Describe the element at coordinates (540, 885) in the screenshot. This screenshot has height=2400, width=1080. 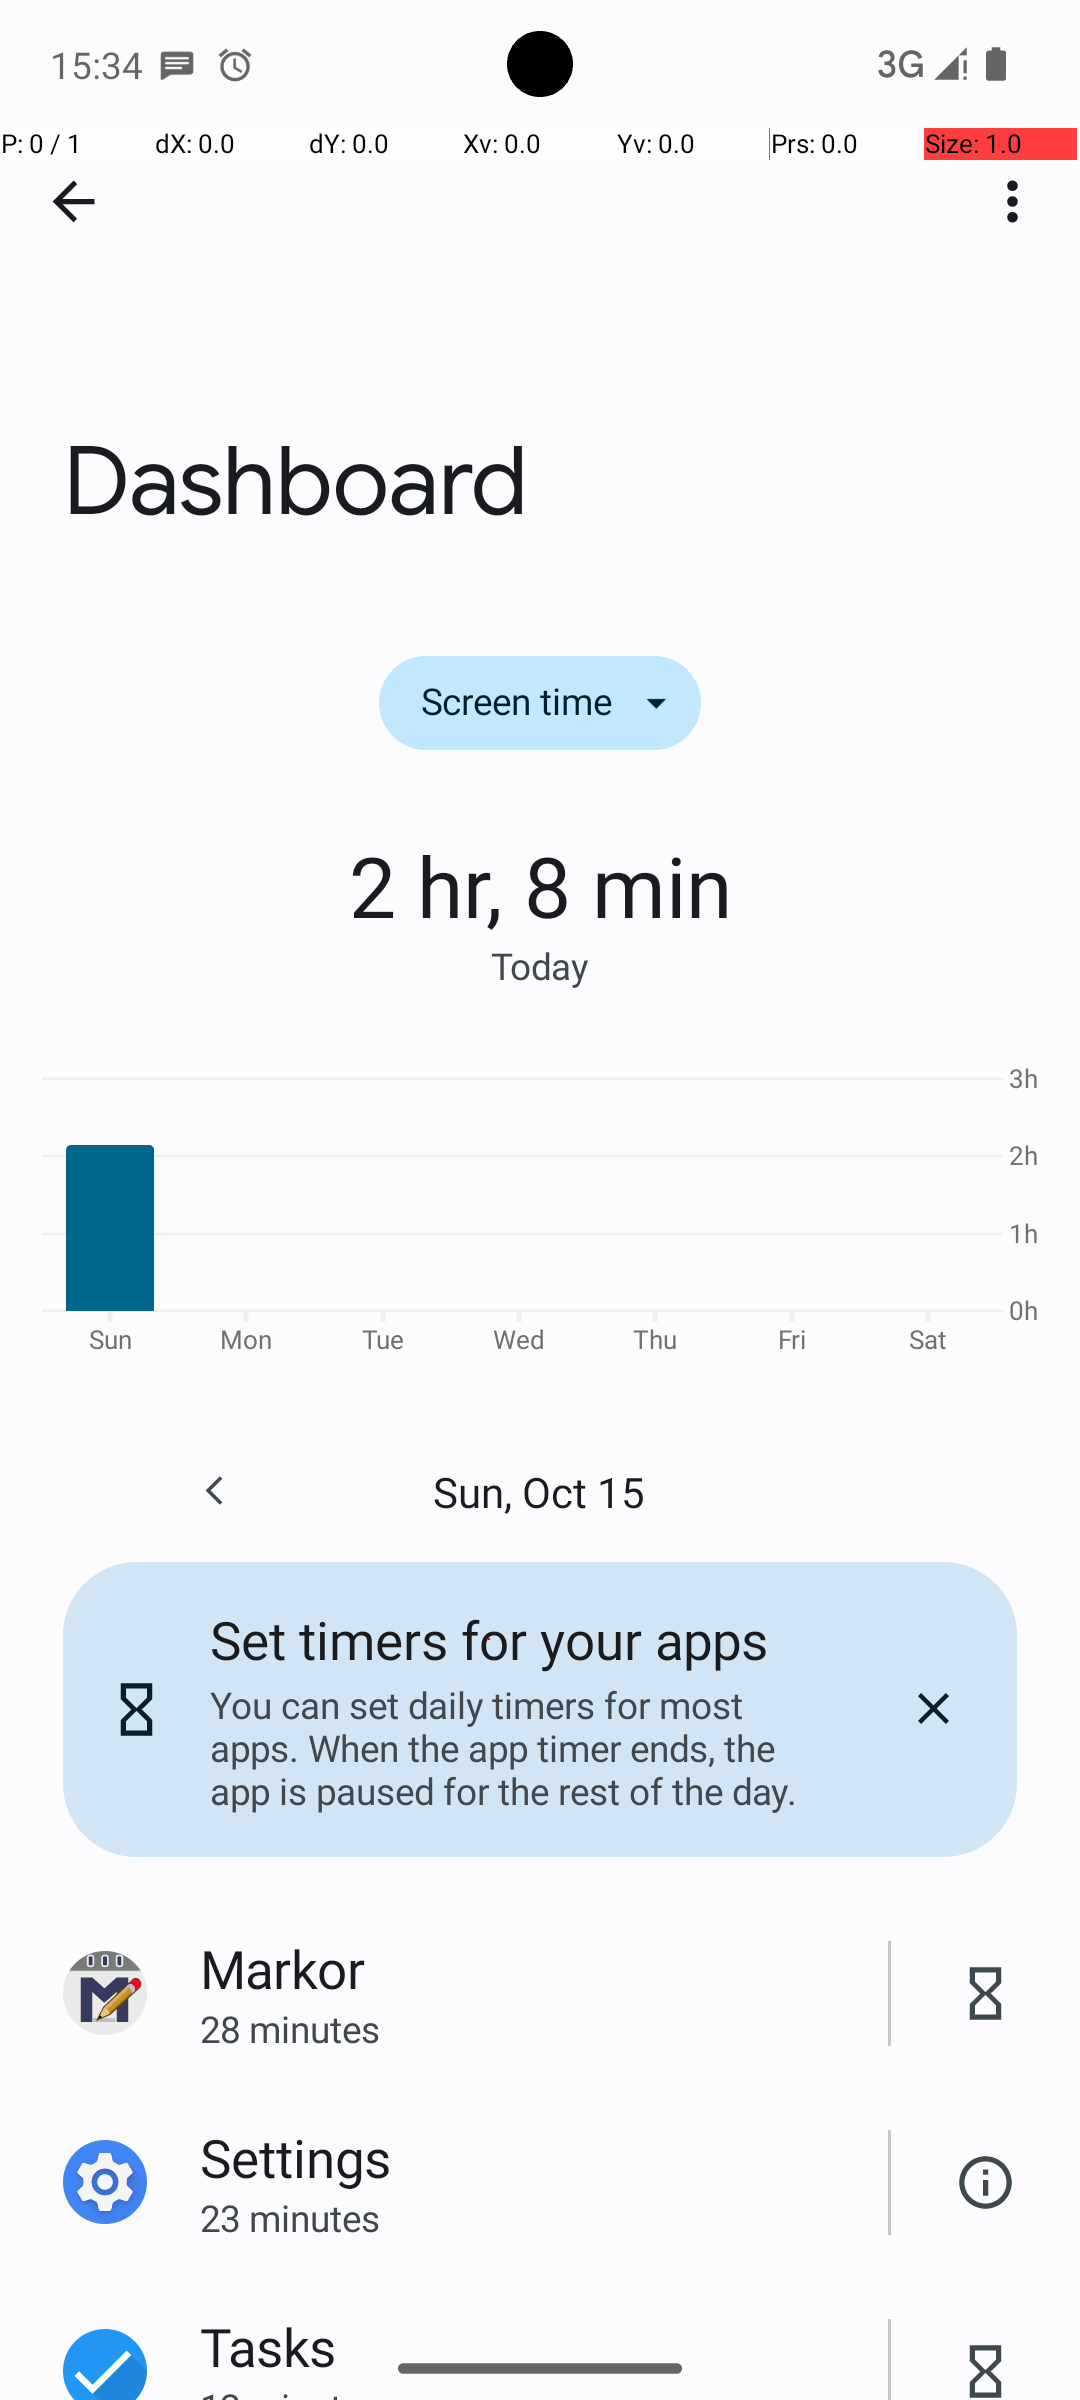
I see `2 hr, 8 min` at that location.